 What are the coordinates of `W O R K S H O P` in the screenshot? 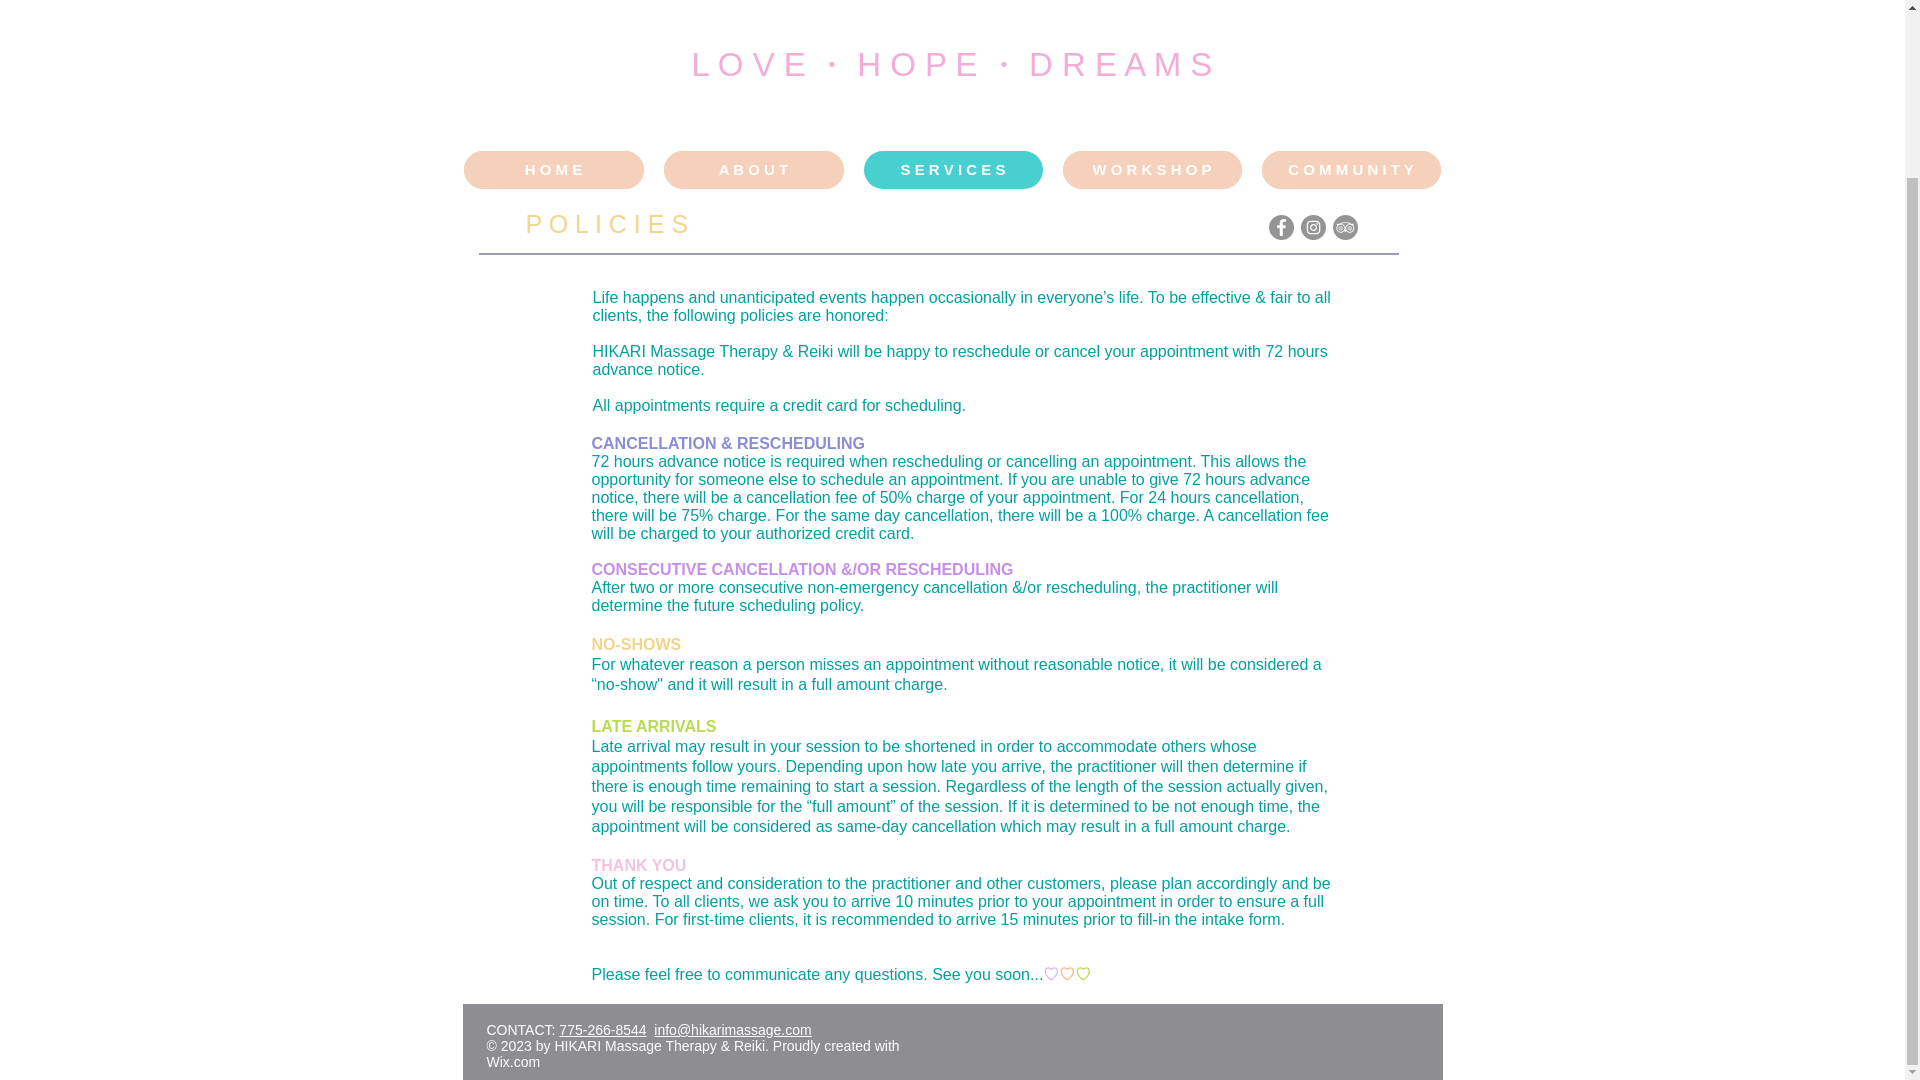 It's located at (1150, 170).